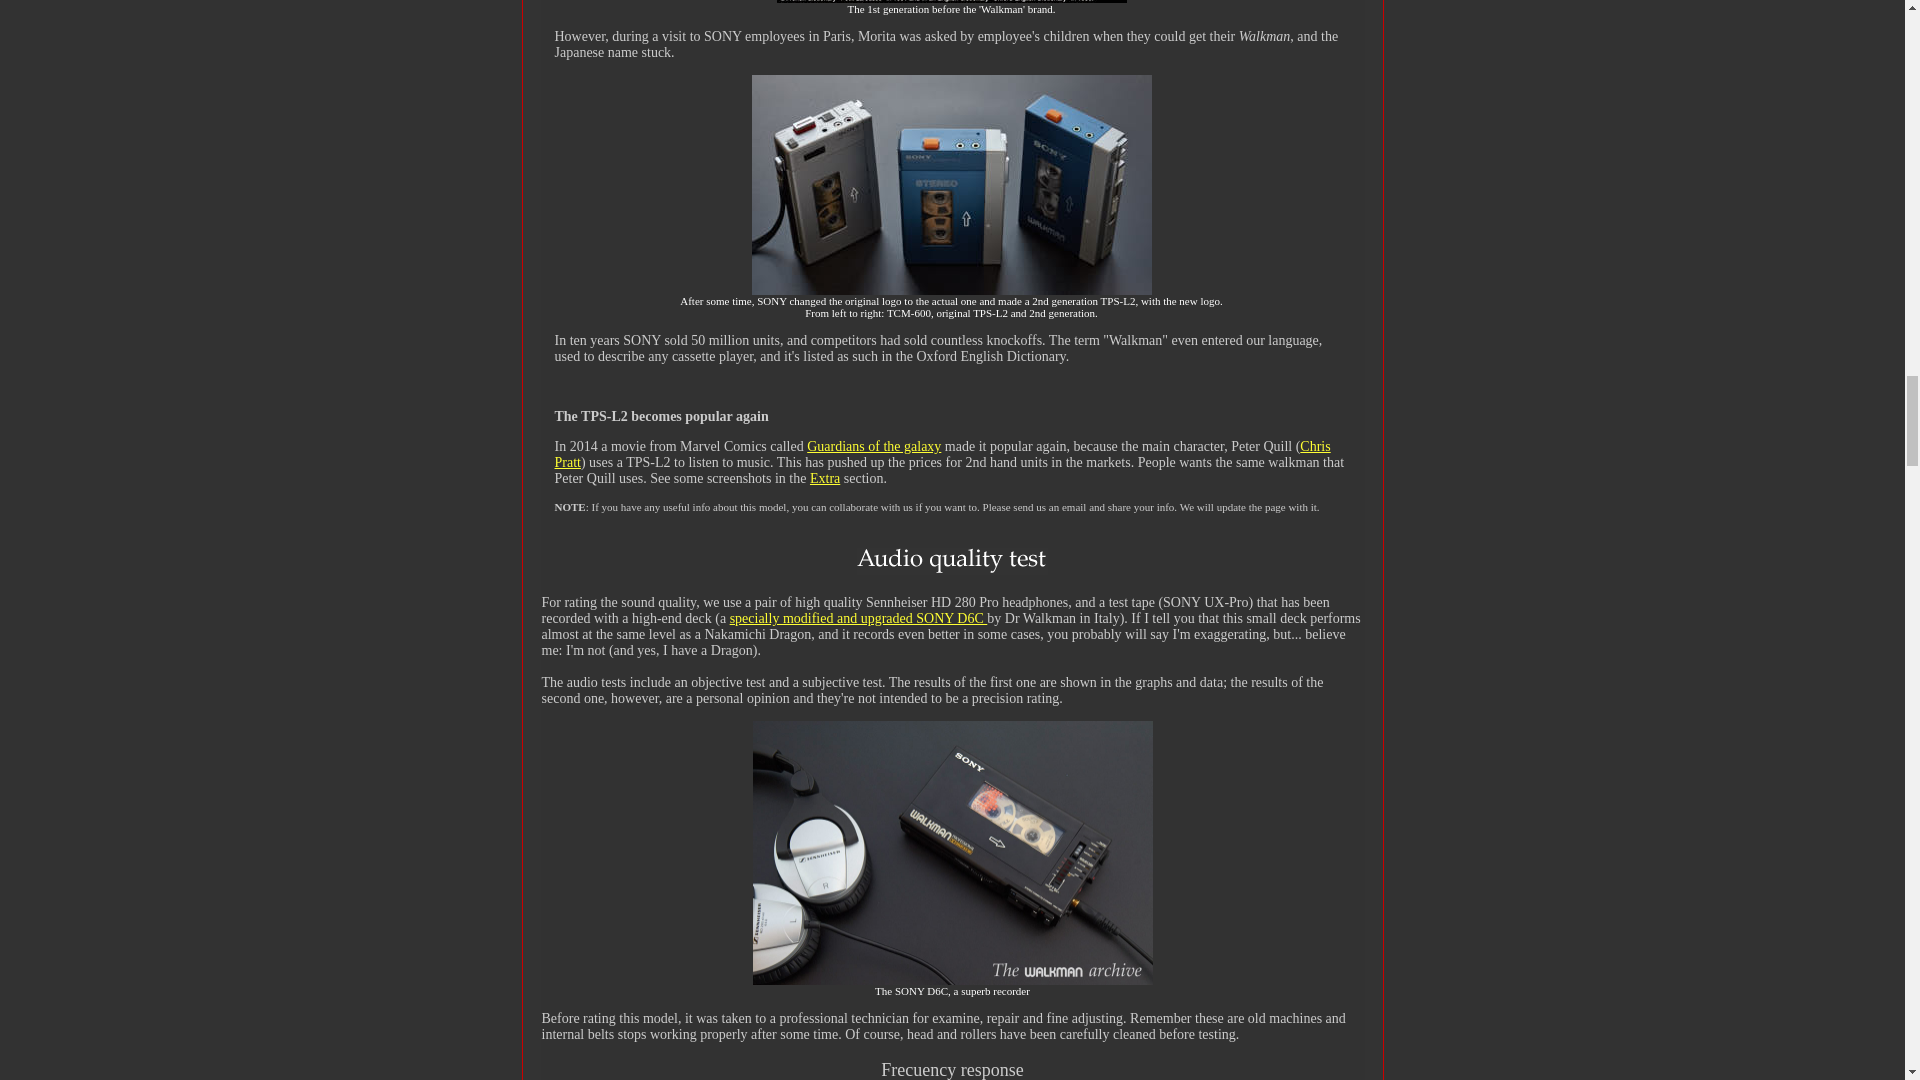  Describe the element at coordinates (942, 454) in the screenshot. I see `Chris Pratt` at that location.